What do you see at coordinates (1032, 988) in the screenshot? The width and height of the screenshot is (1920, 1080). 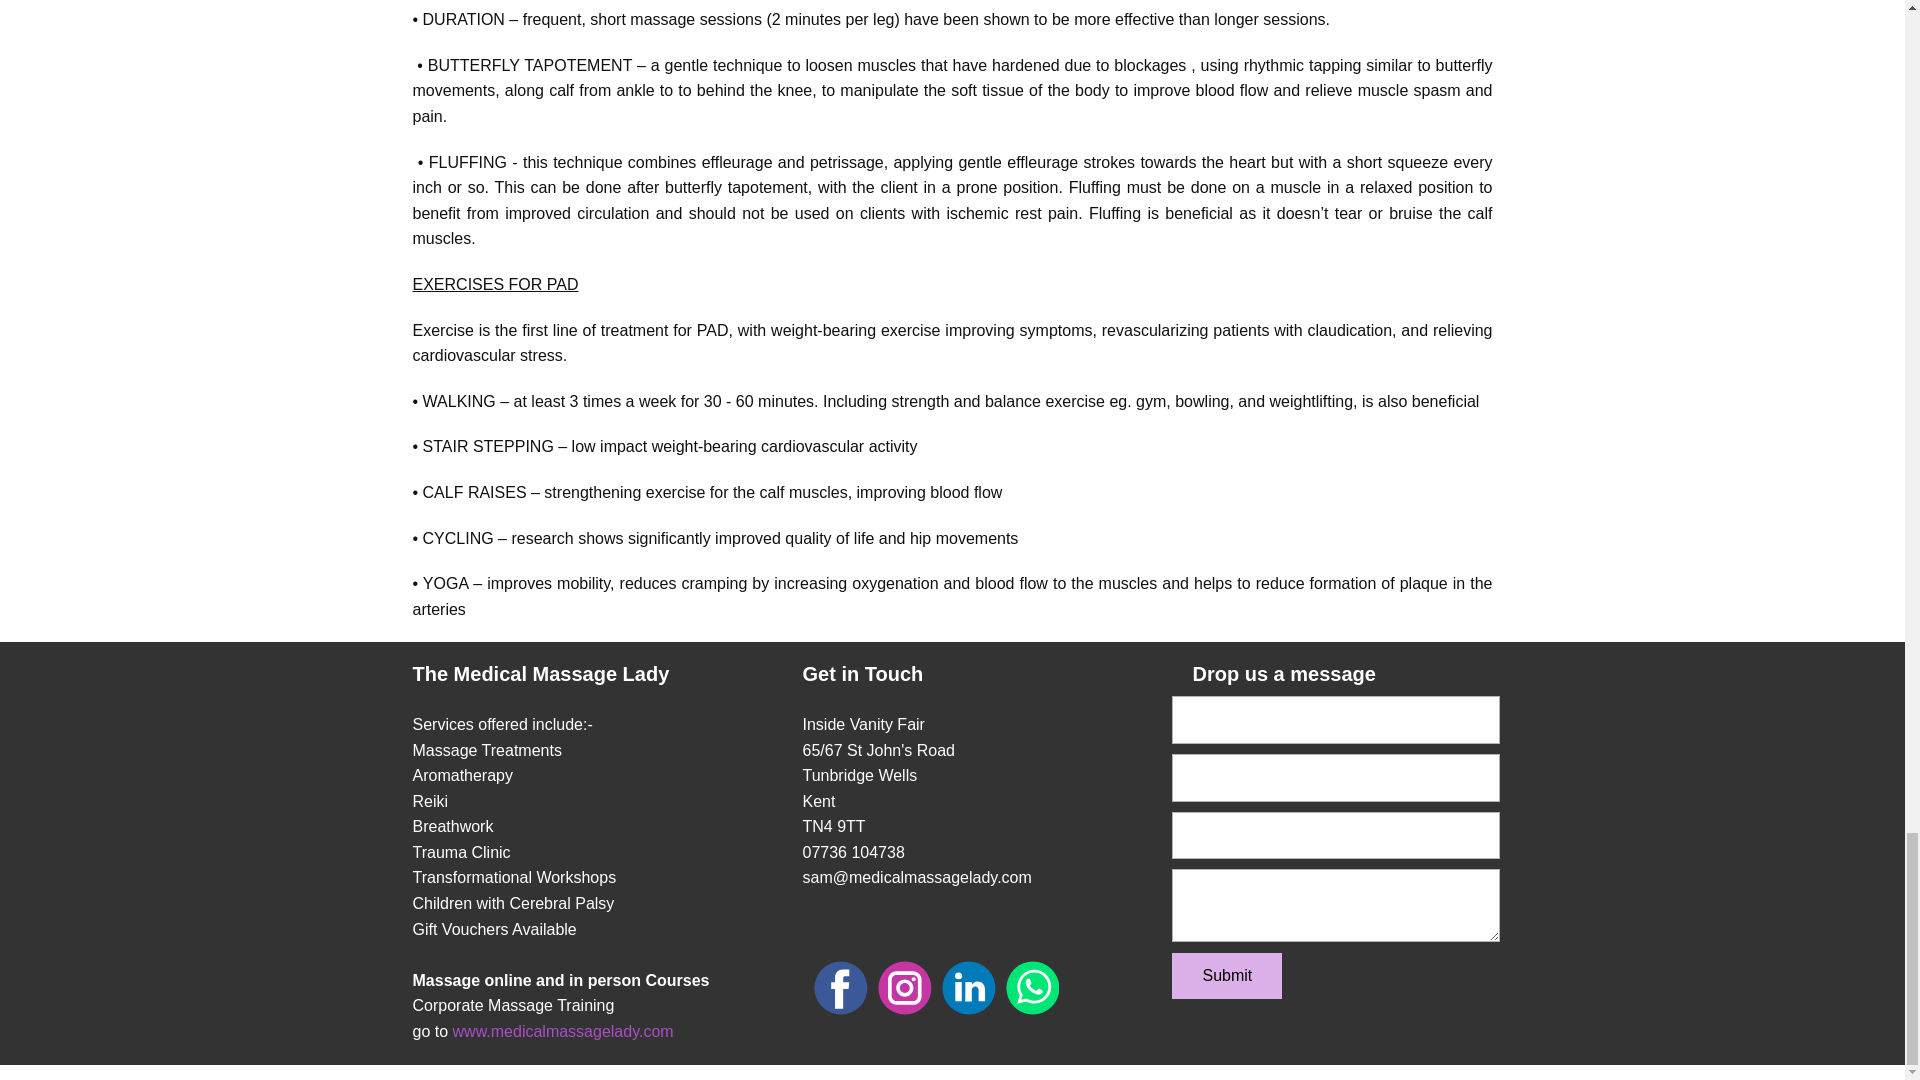 I see `WhatsAPP ME` at bounding box center [1032, 988].